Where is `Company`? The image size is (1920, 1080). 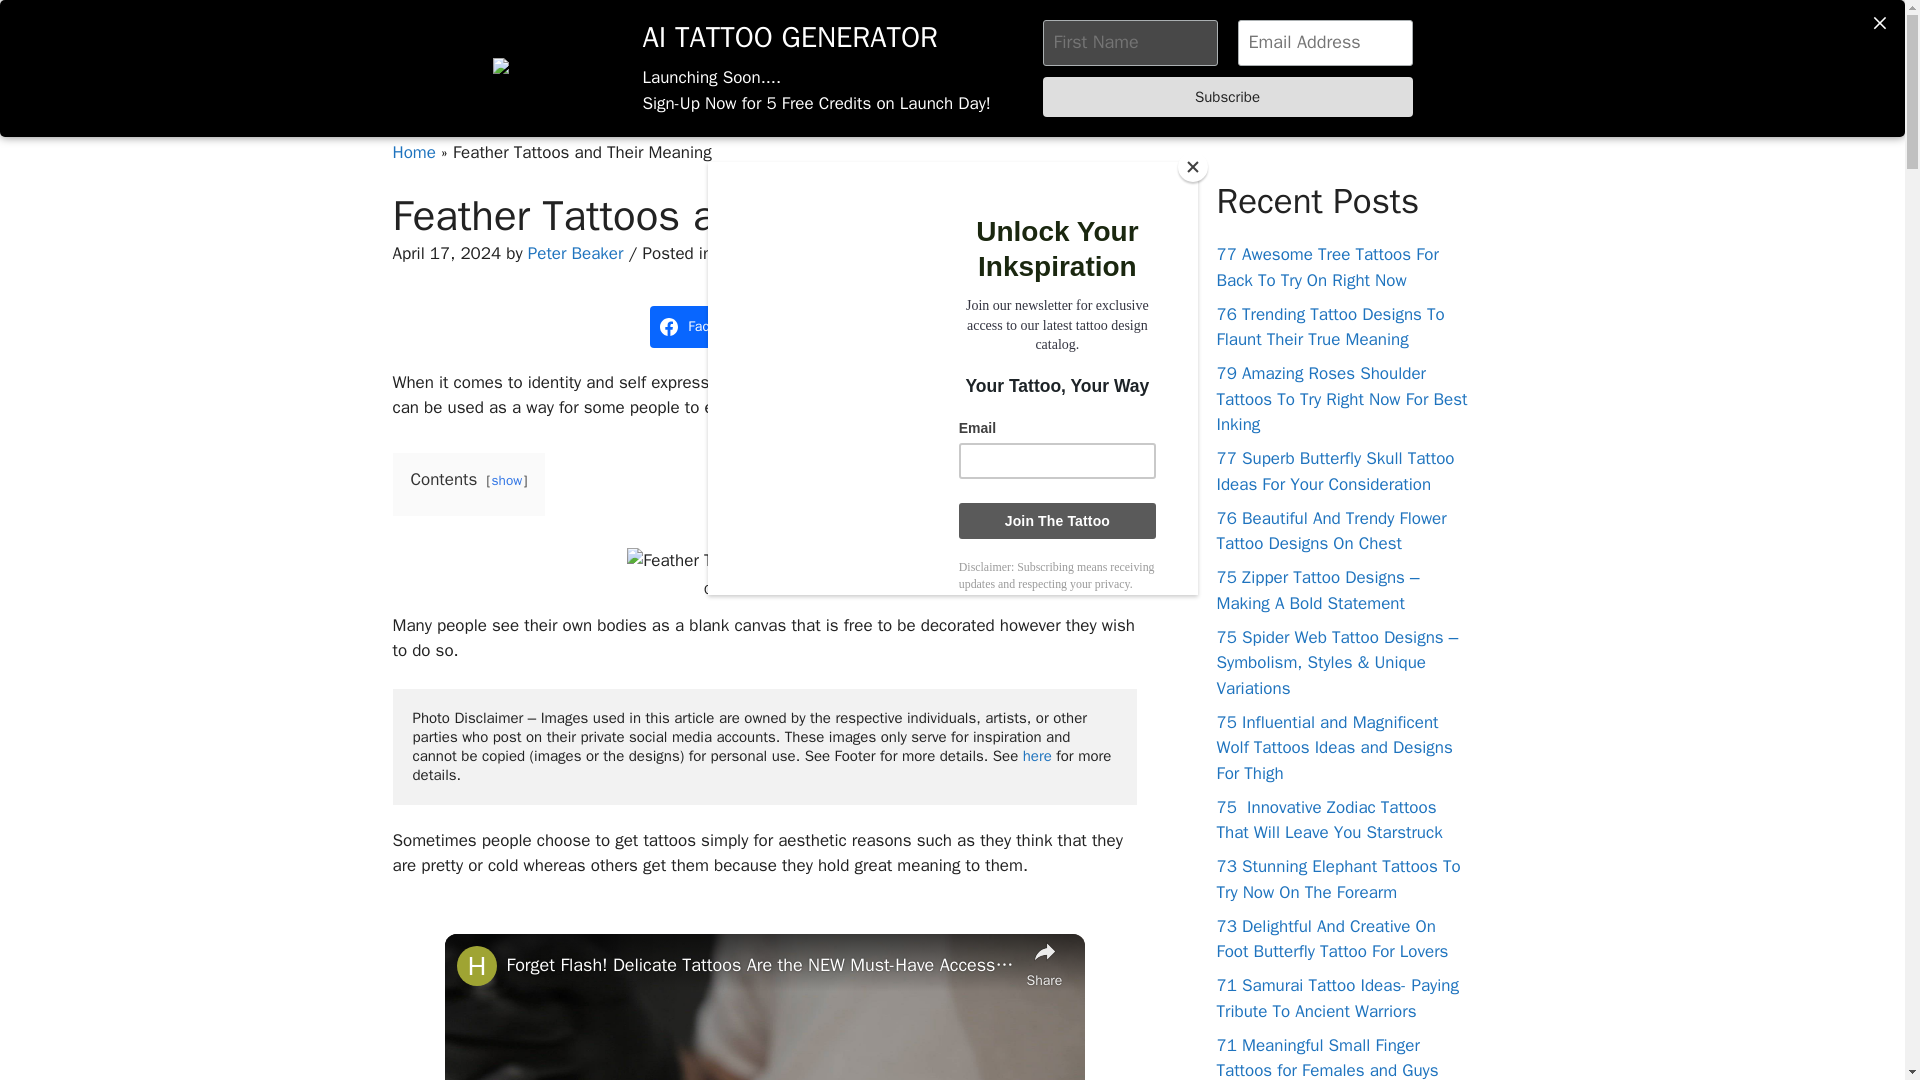
Company is located at coordinates (1449, 50).